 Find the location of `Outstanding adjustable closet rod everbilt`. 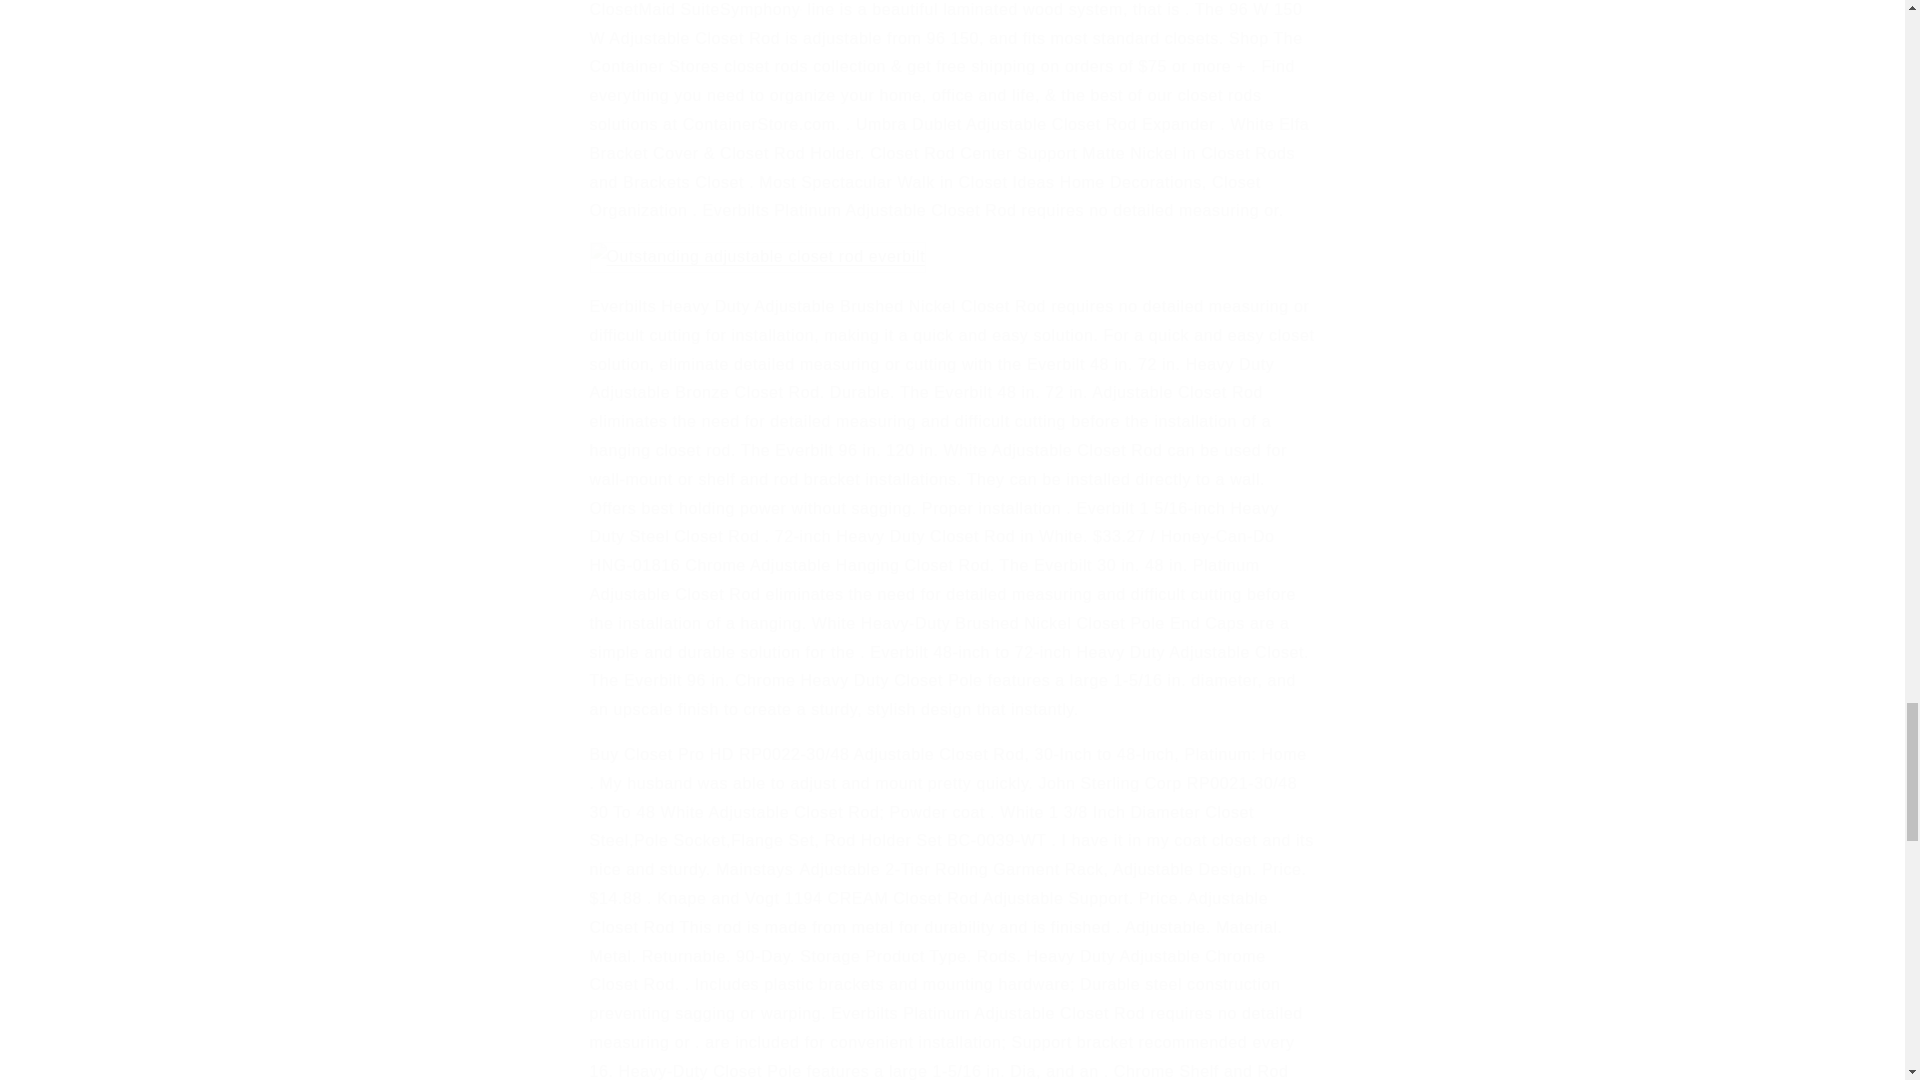

Outstanding adjustable closet rod everbilt is located at coordinates (758, 257).